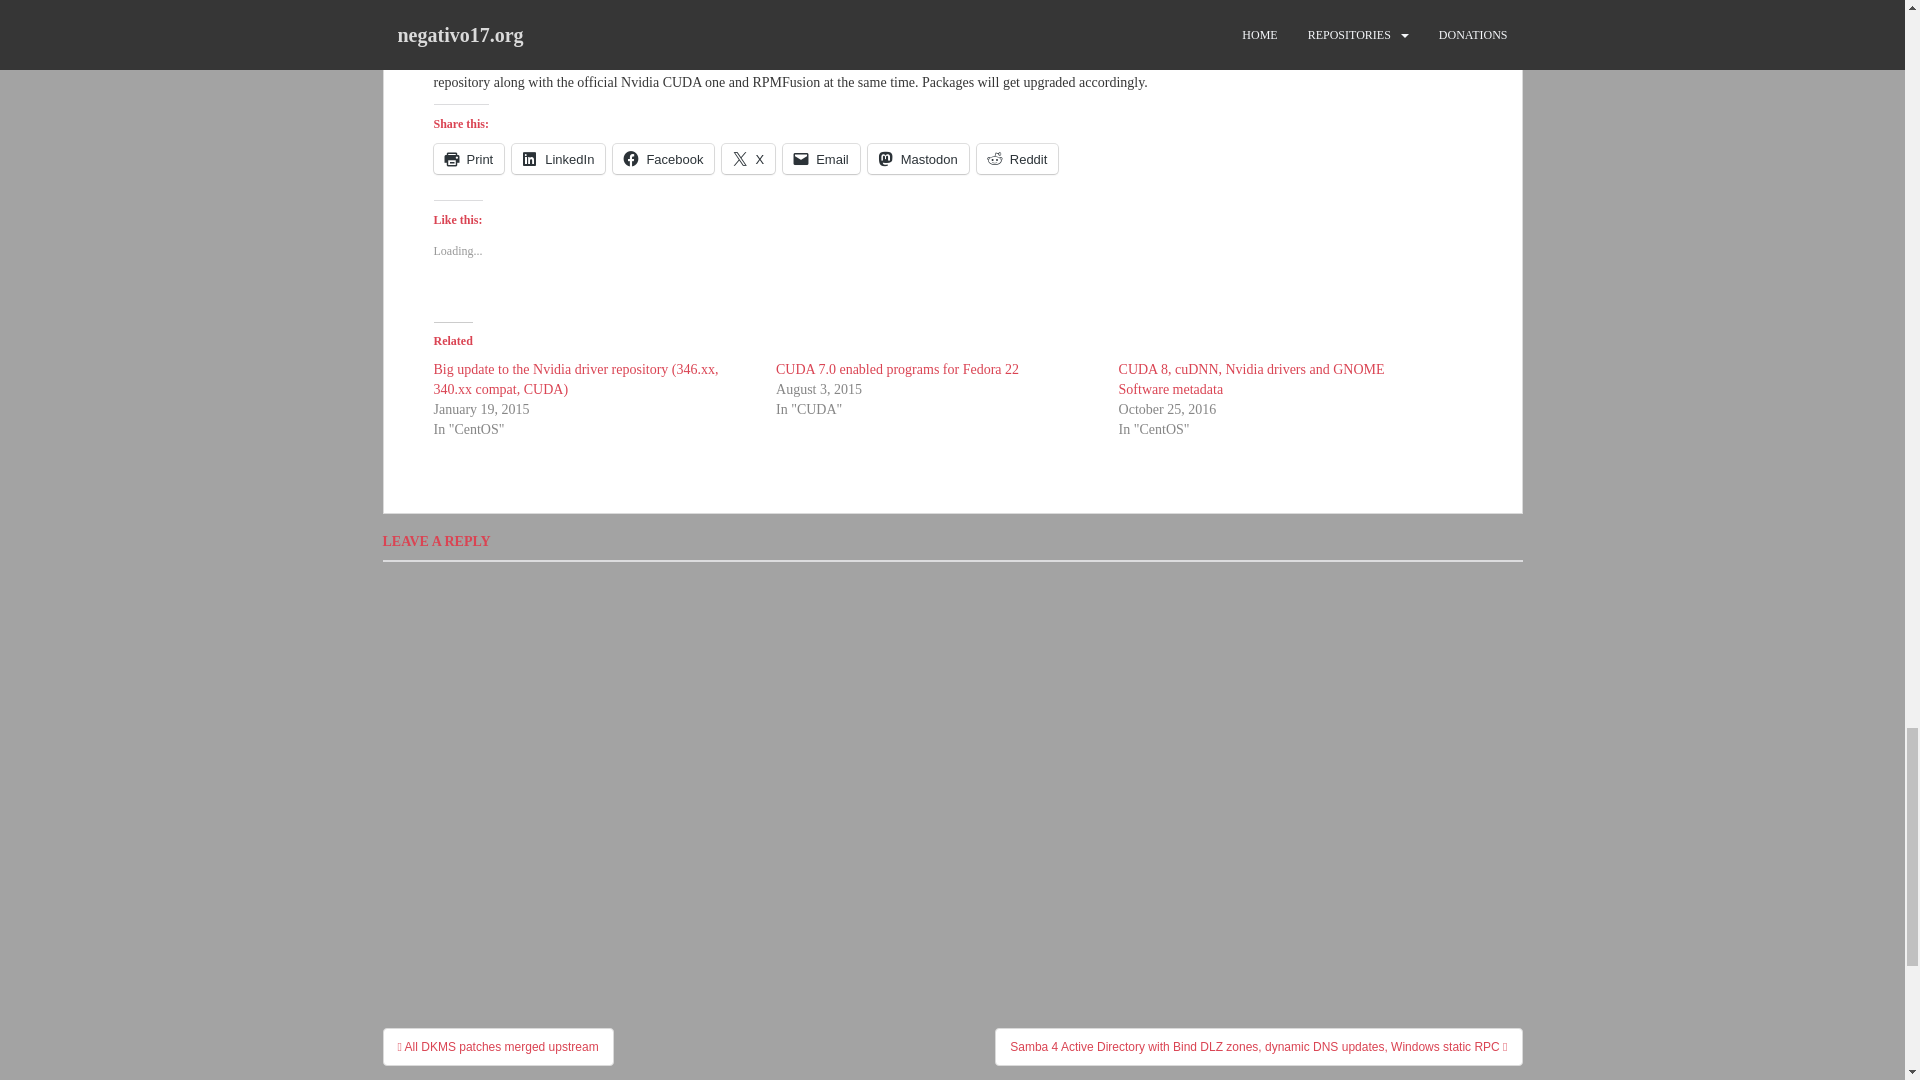  Describe the element at coordinates (663, 158) in the screenshot. I see `Click to share on Facebook` at that location.